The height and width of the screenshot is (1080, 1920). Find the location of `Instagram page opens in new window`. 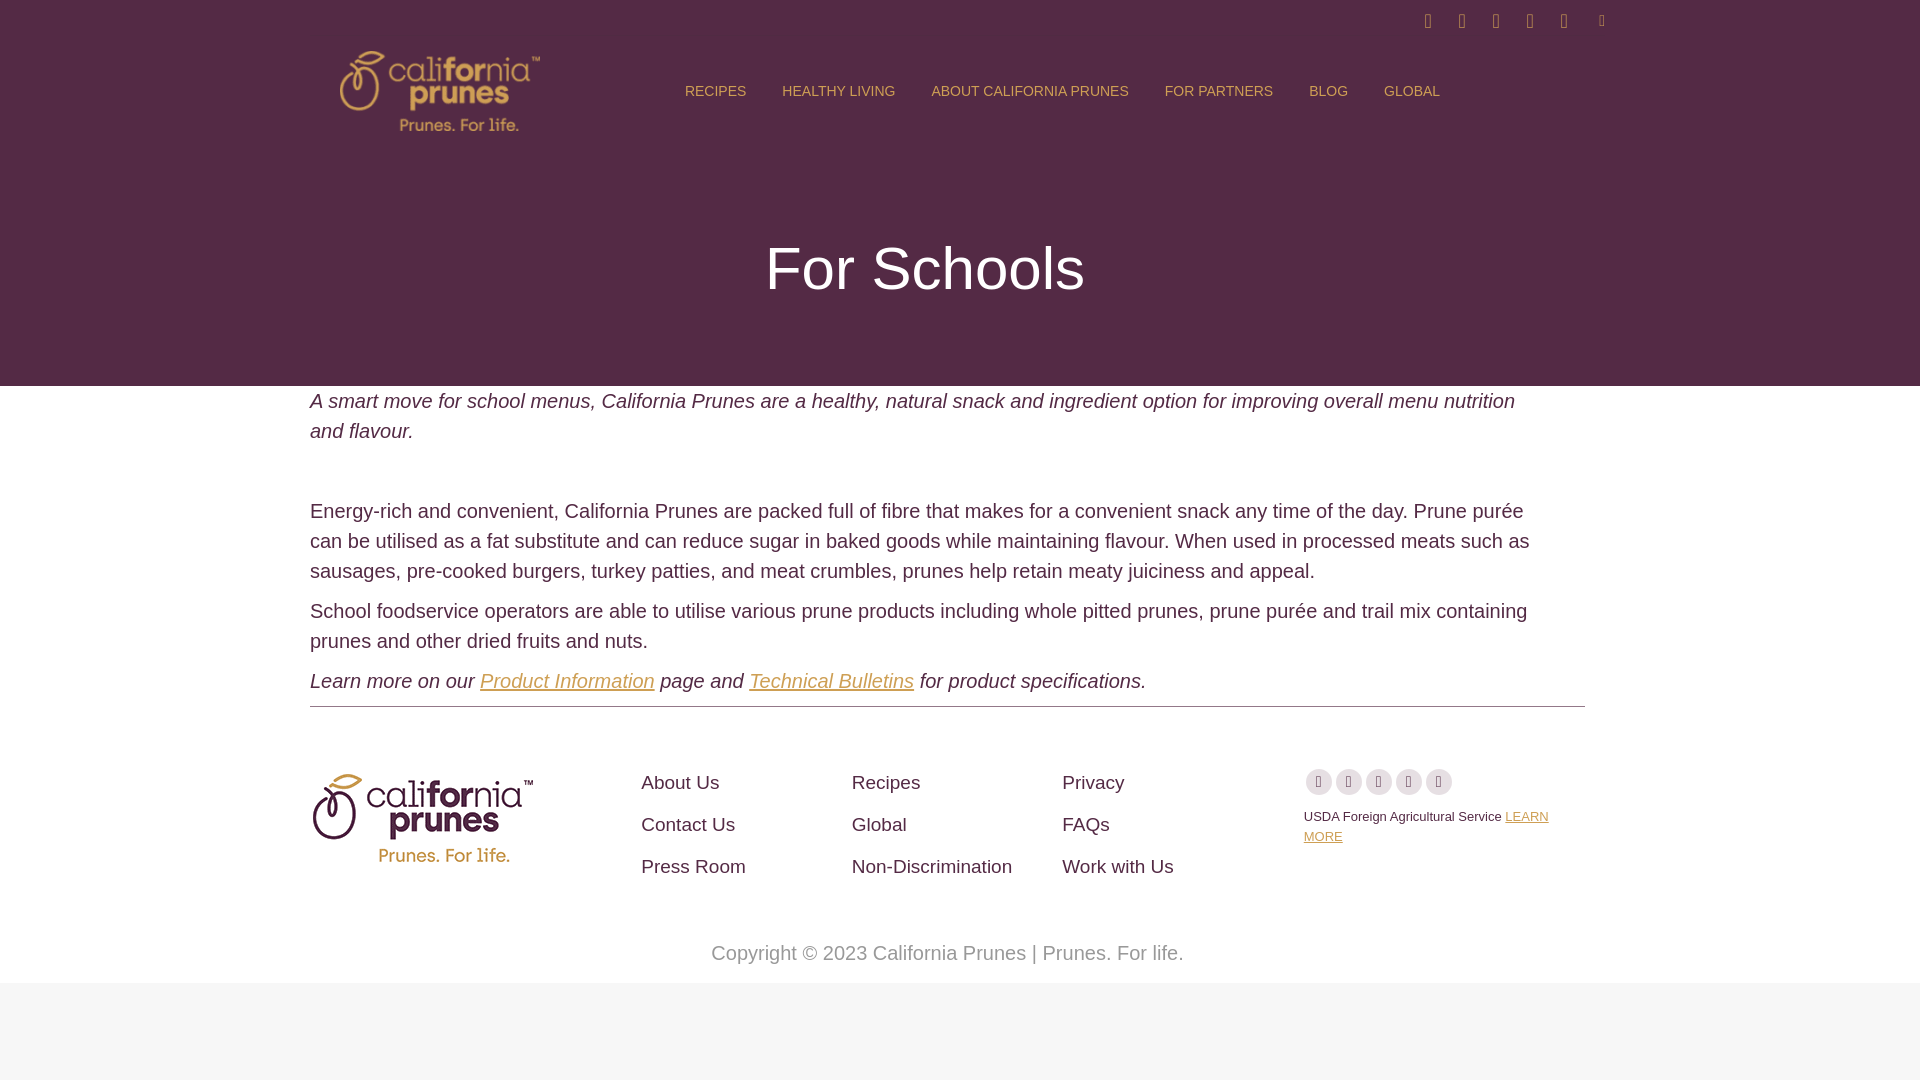

Instagram page opens in new window is located at coordinates (1462, 20).